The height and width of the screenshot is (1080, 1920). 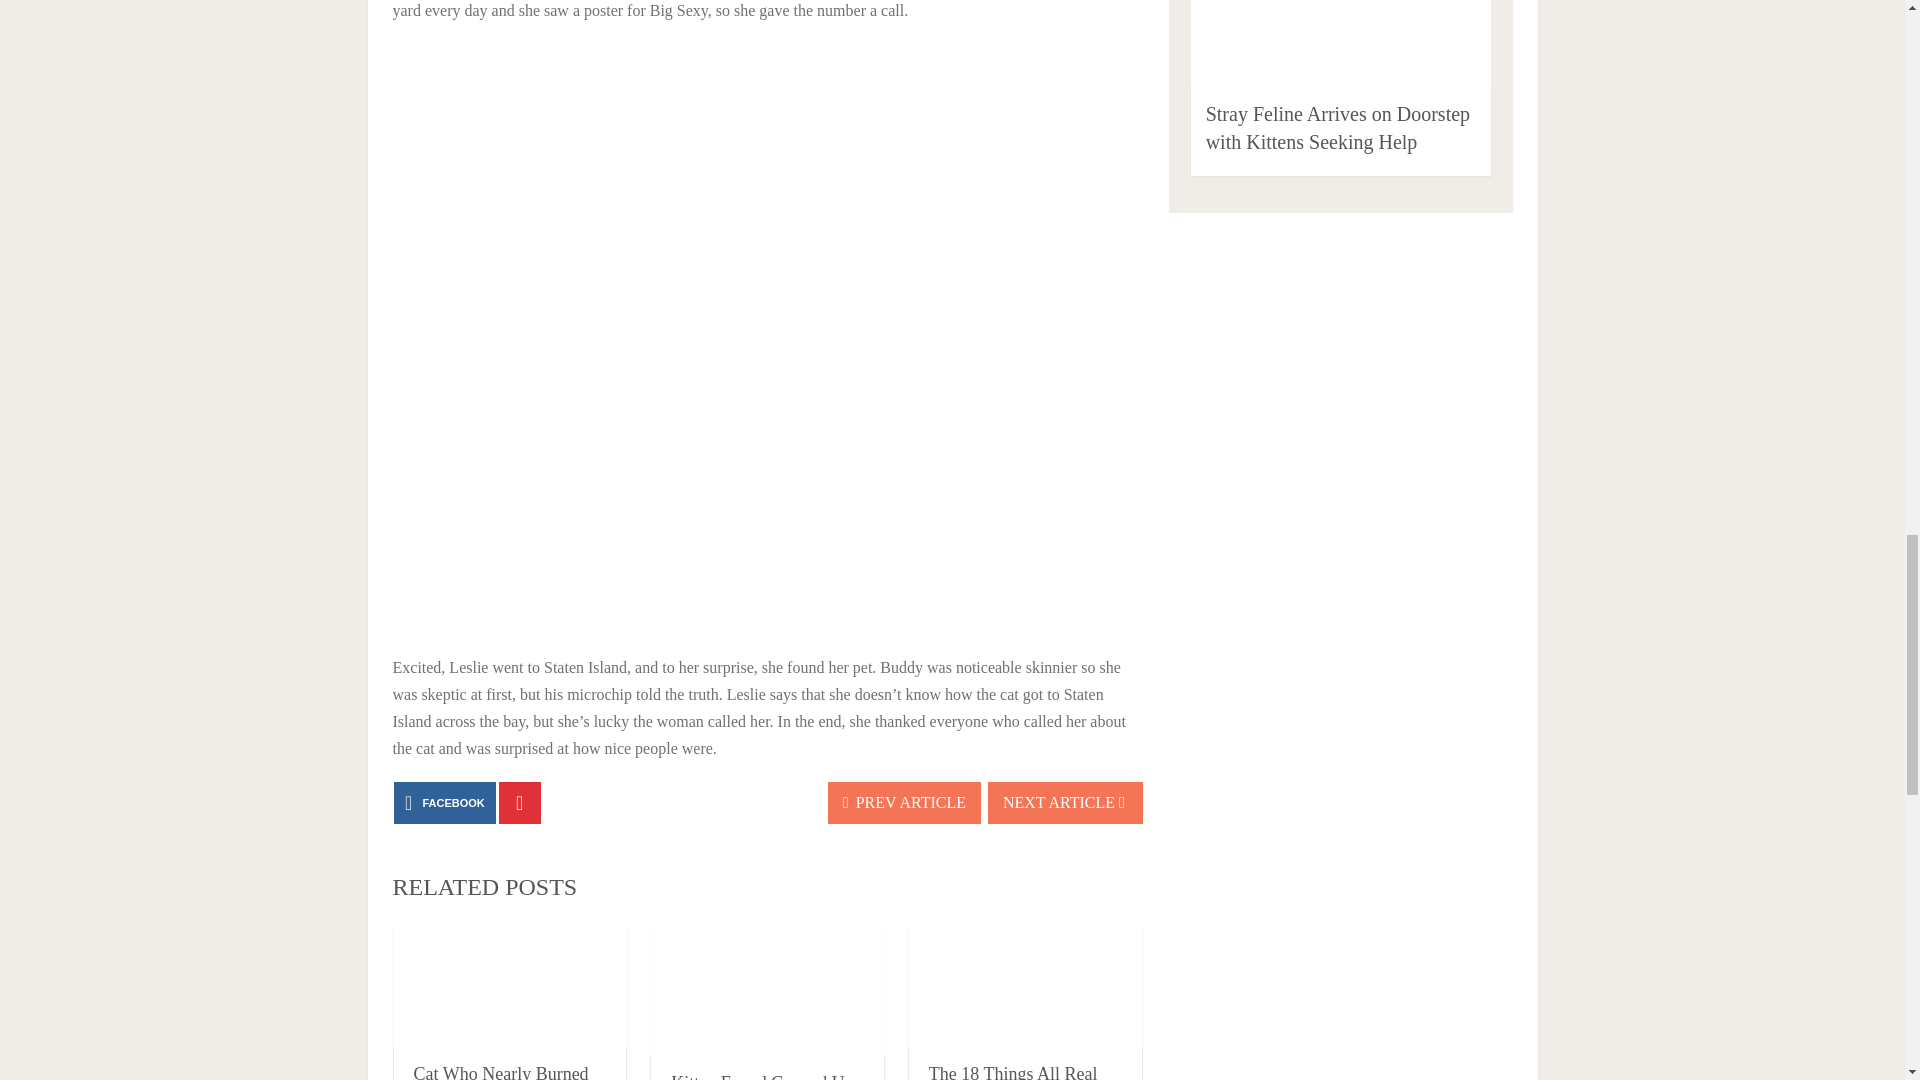 I want to click on The 18 Things All Real Cat Lovers Know To Be True, so click(x=1025, y=985).